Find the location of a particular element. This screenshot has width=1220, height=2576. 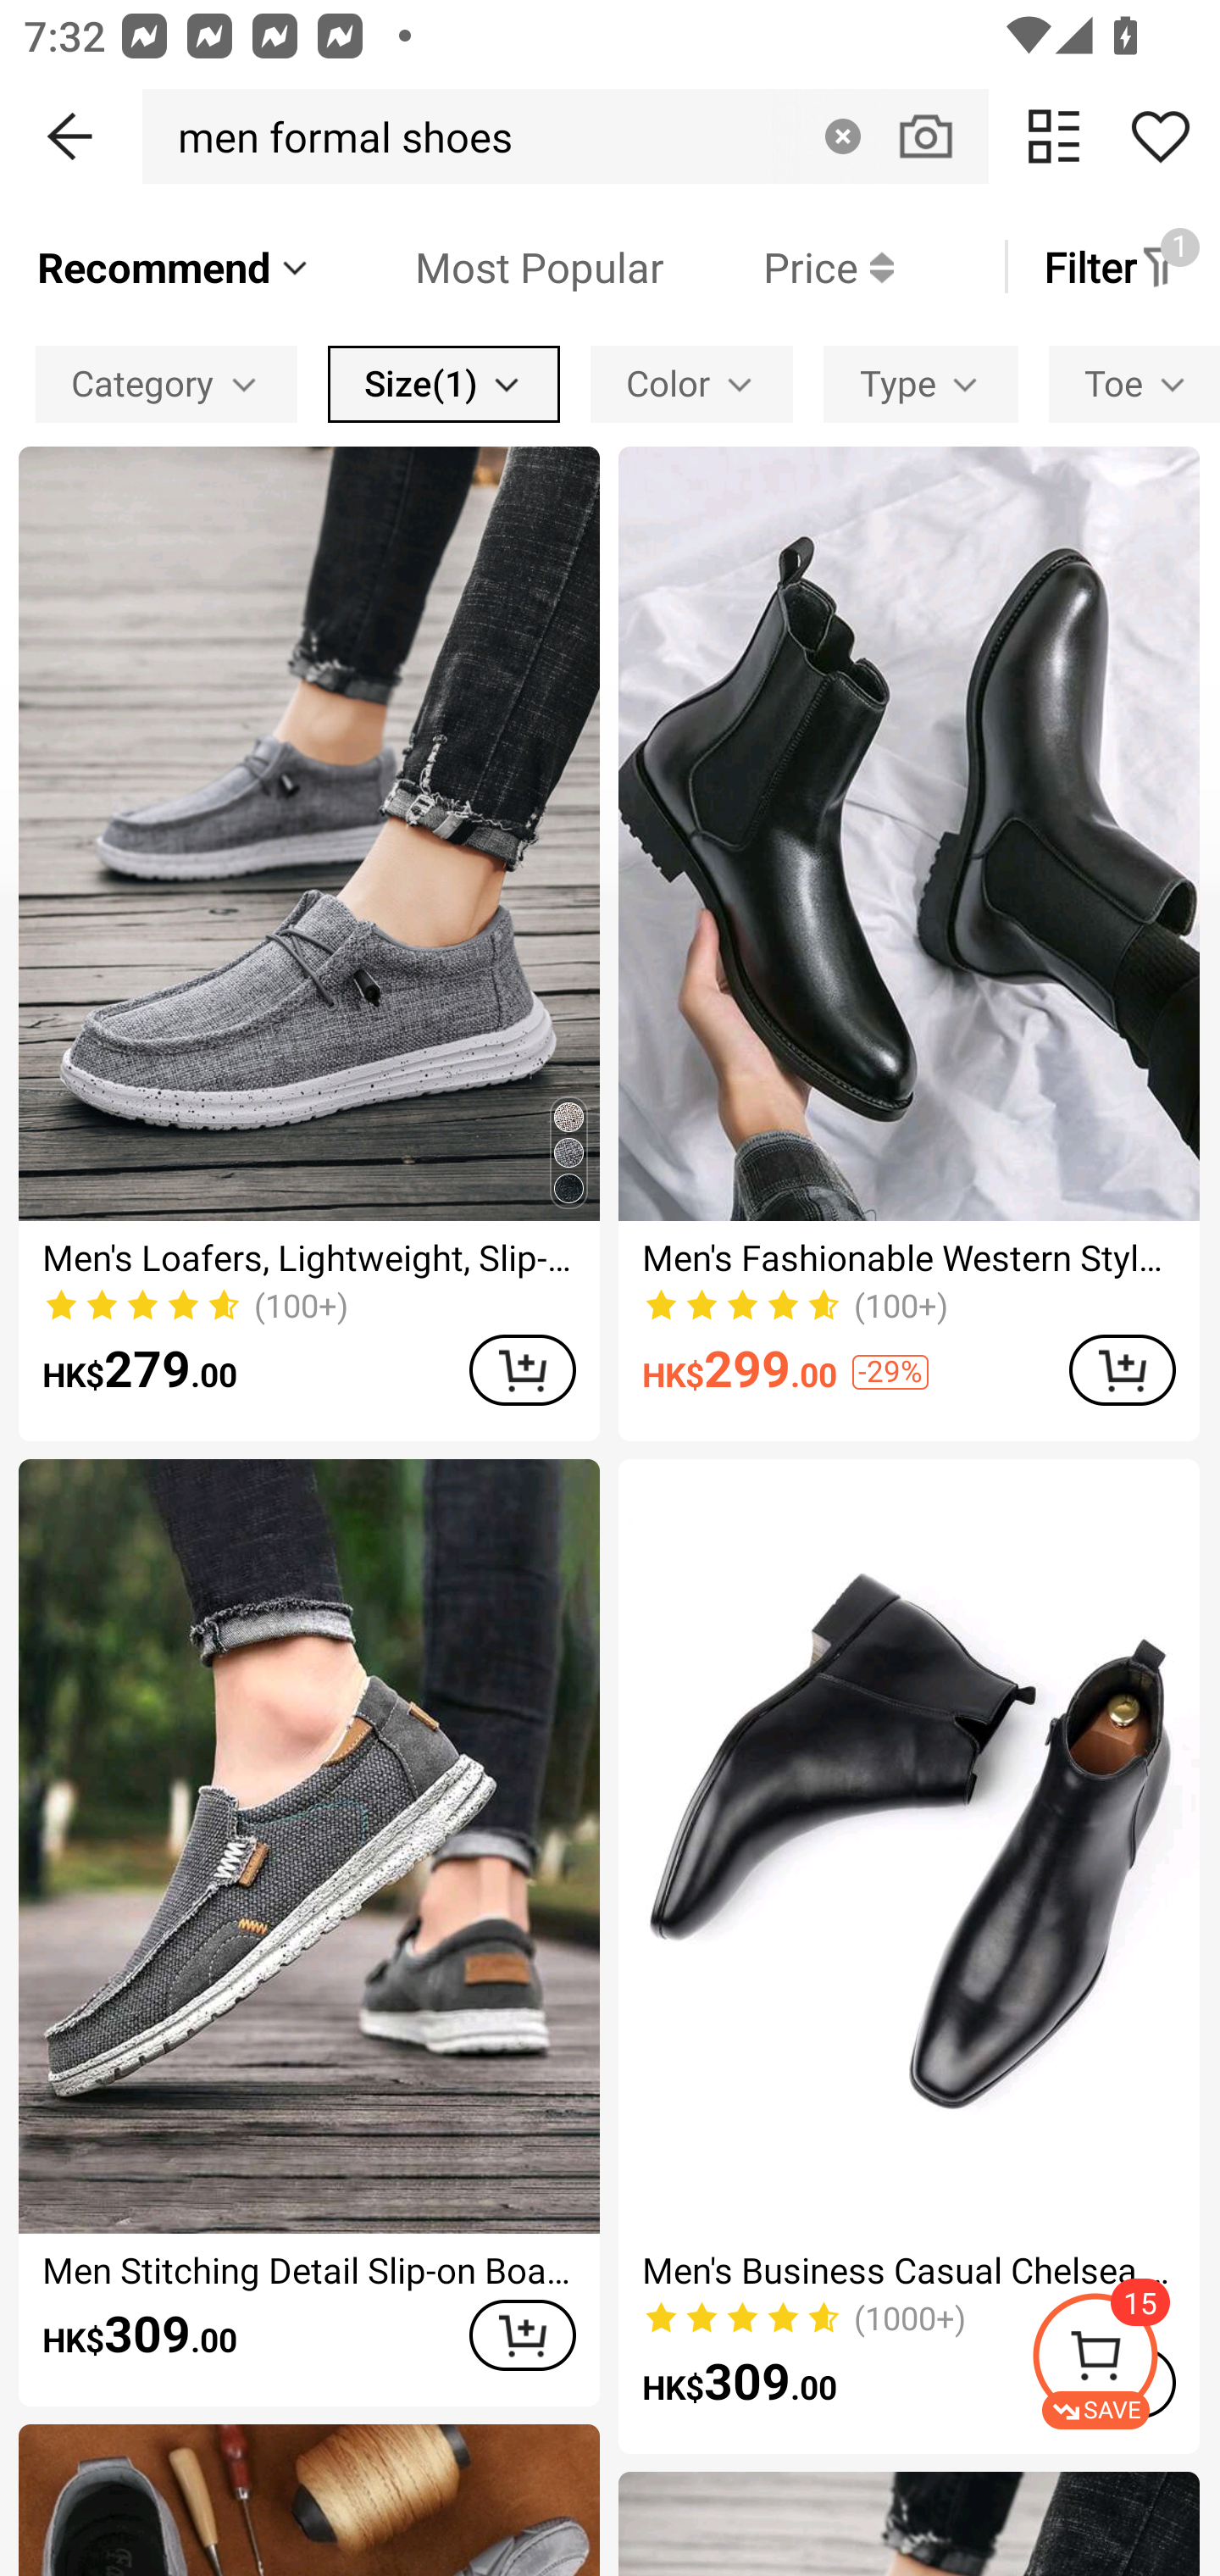

SAVE is located at coordinates (1125, 2361).